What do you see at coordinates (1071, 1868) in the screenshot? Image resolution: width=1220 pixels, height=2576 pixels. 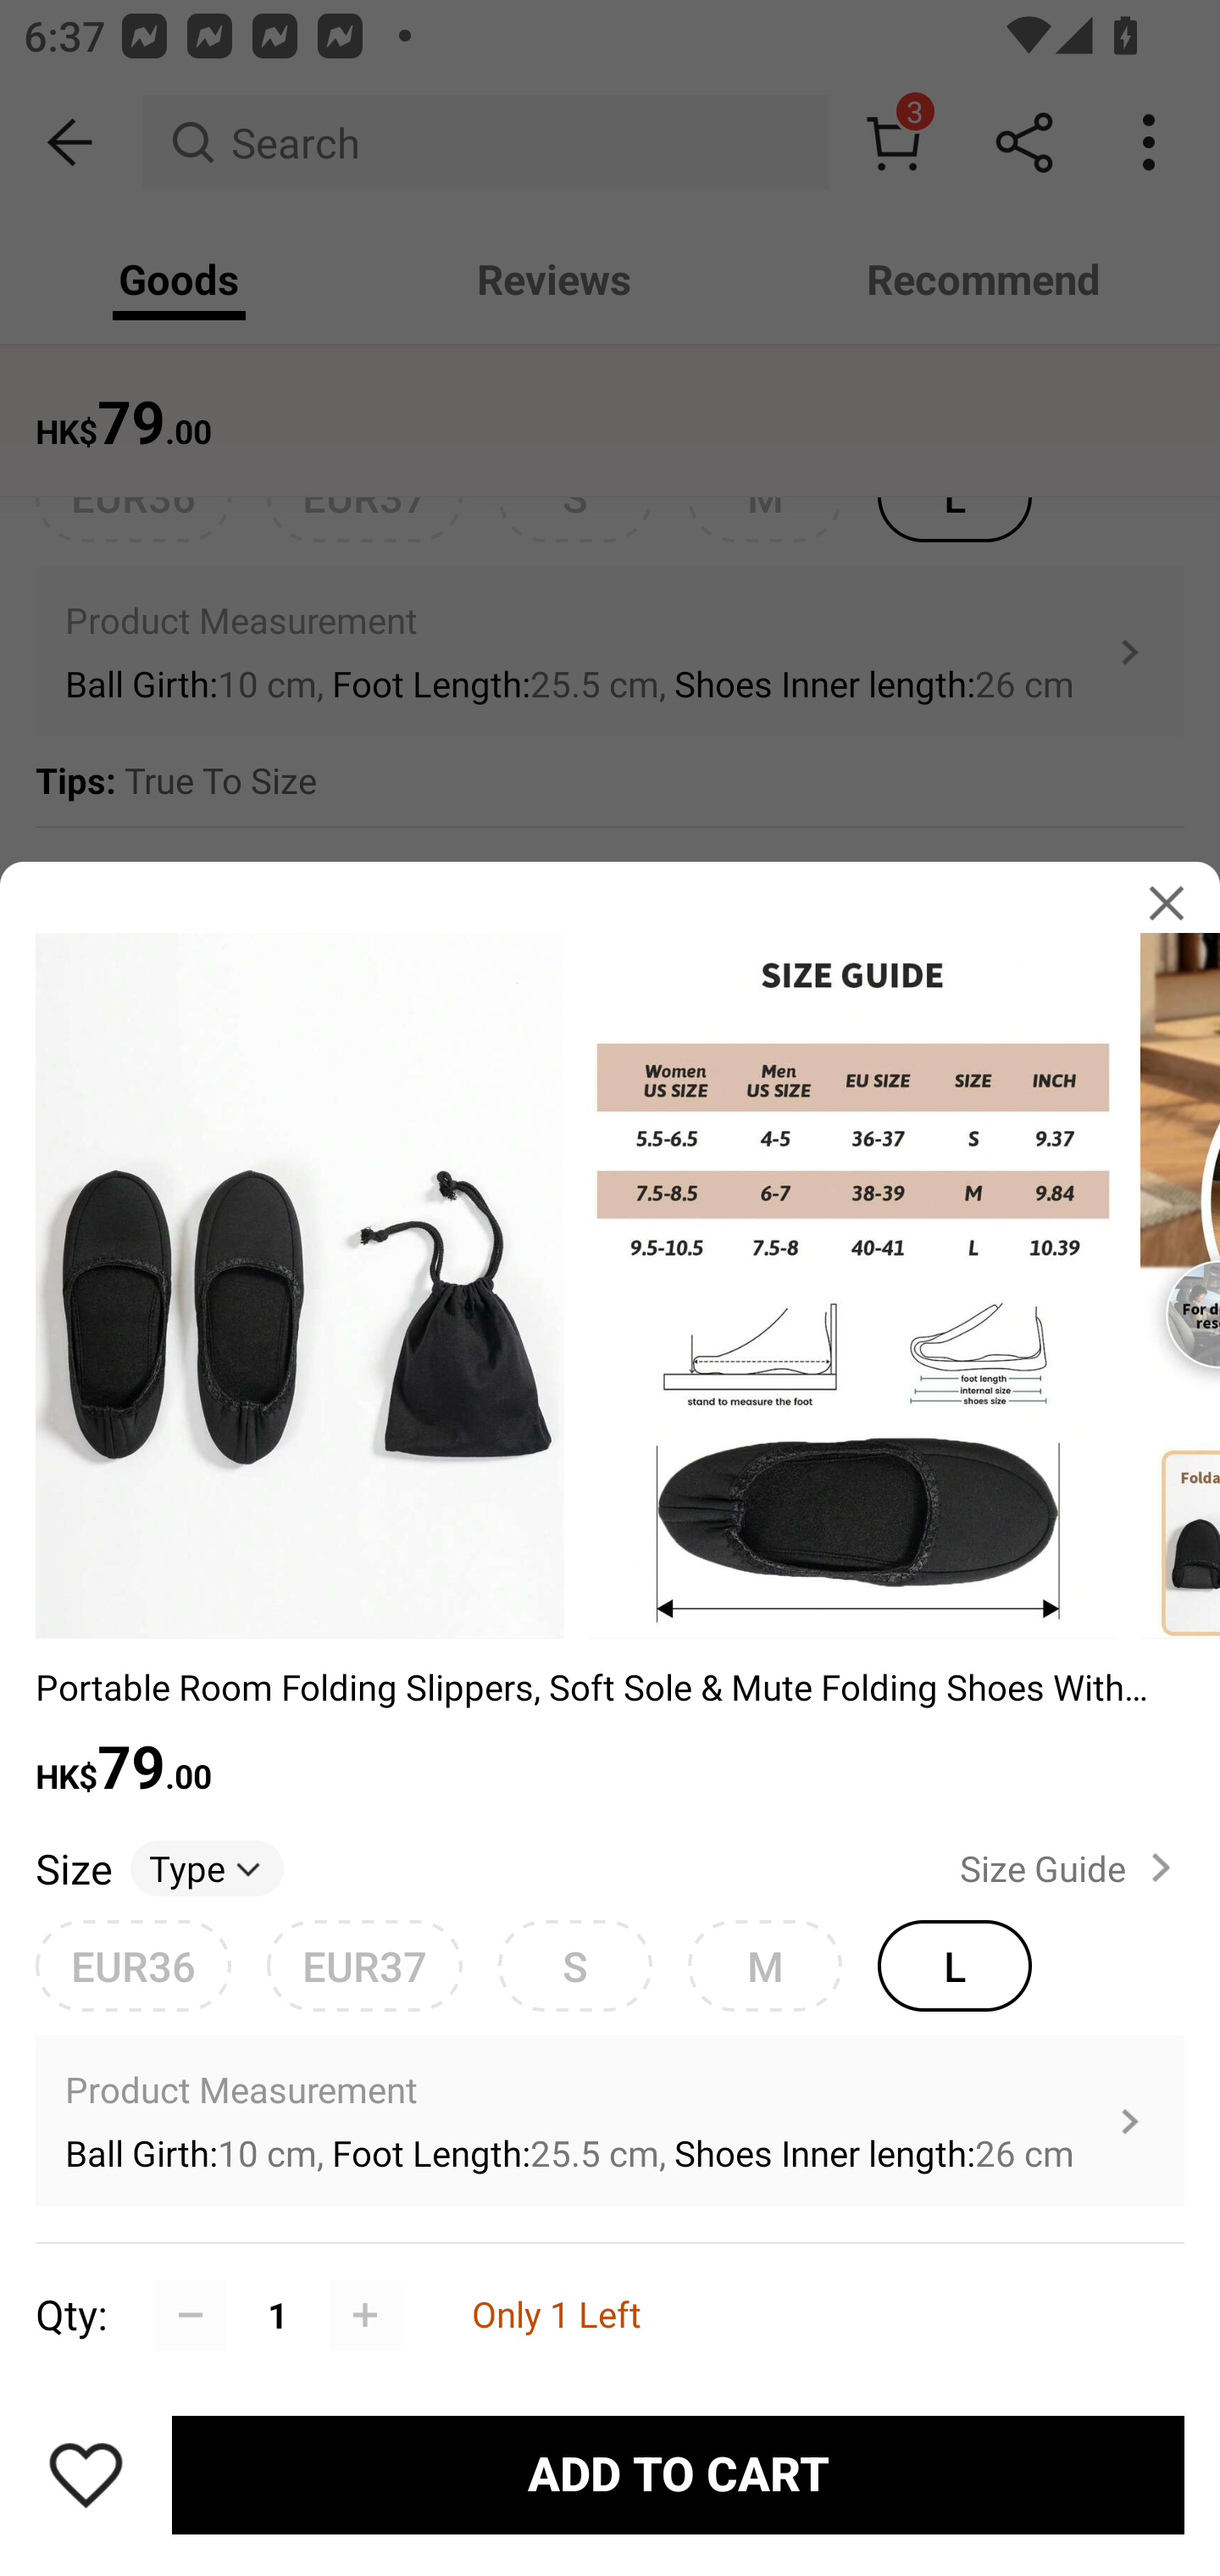 I see `Size Guide` at bounding box center [1071, 1868].